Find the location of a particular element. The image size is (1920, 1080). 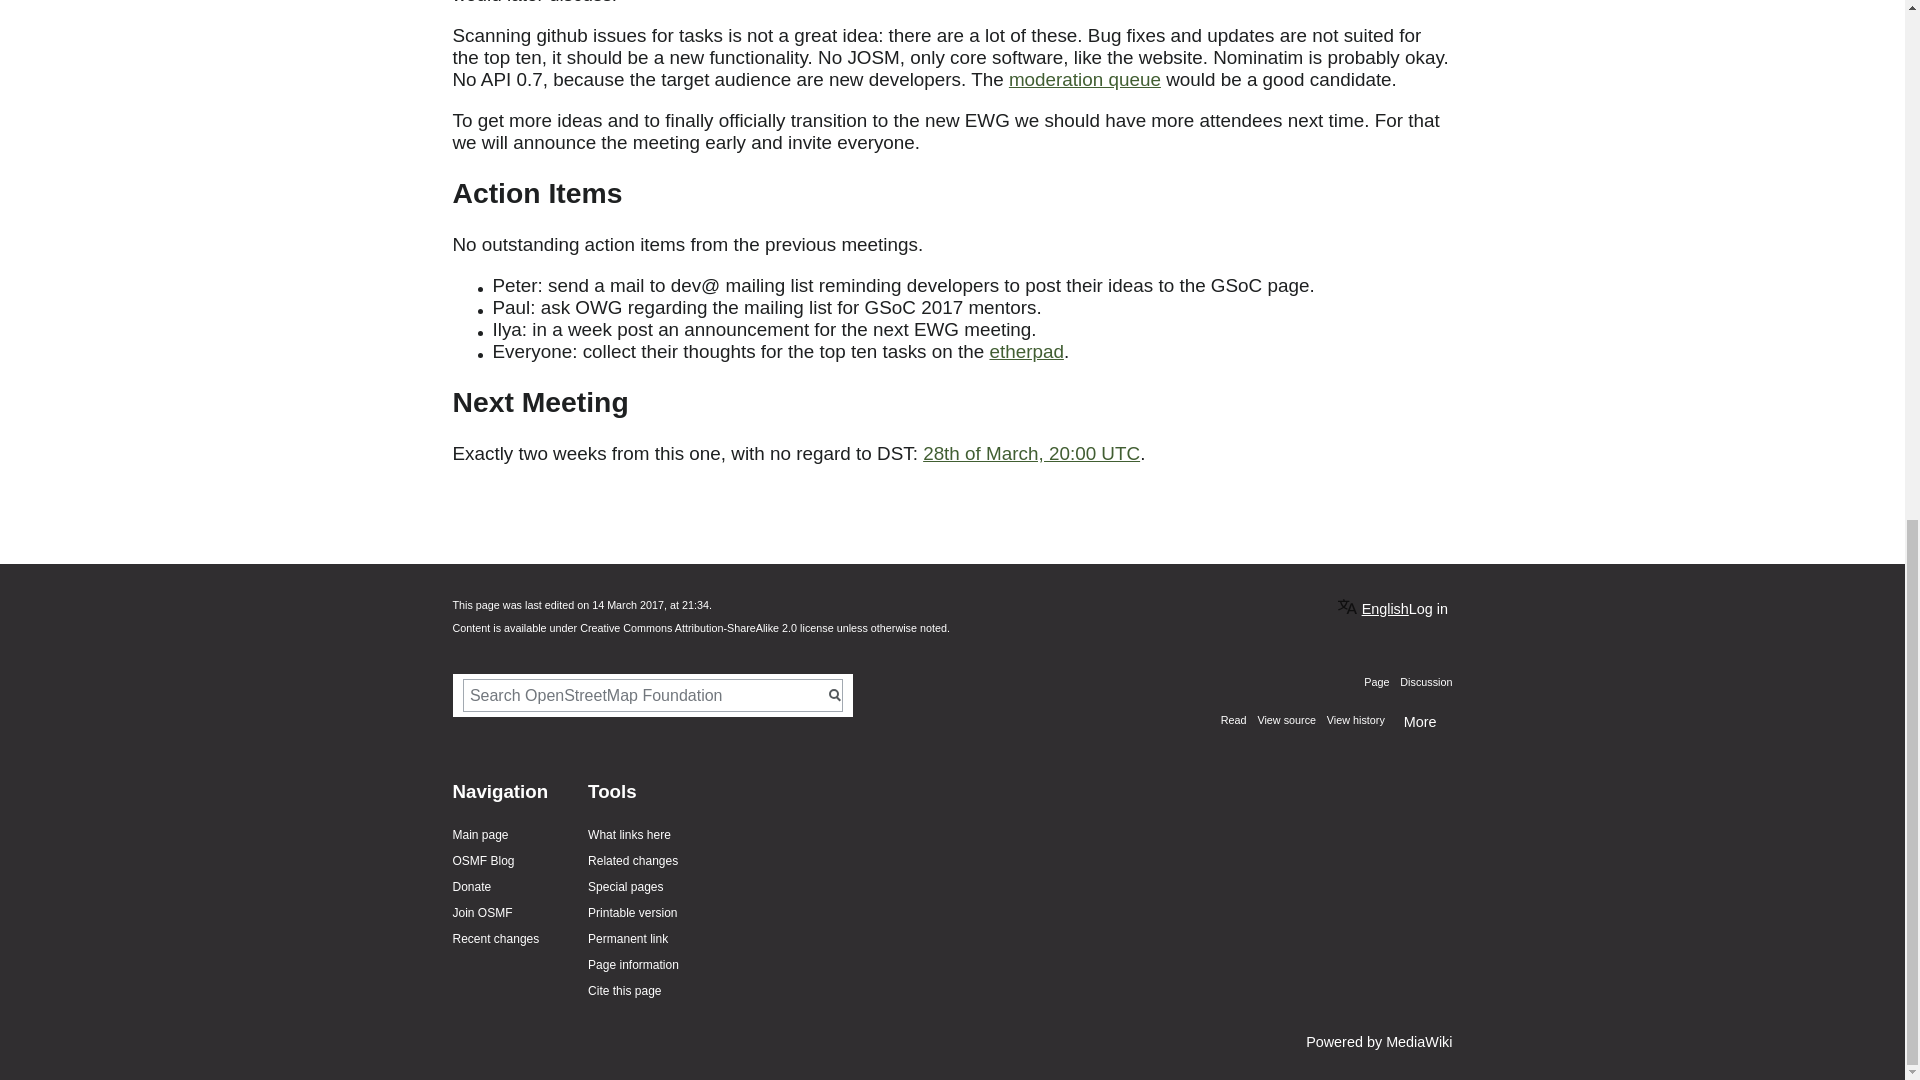

Read is located at coordinates (1234, 719).